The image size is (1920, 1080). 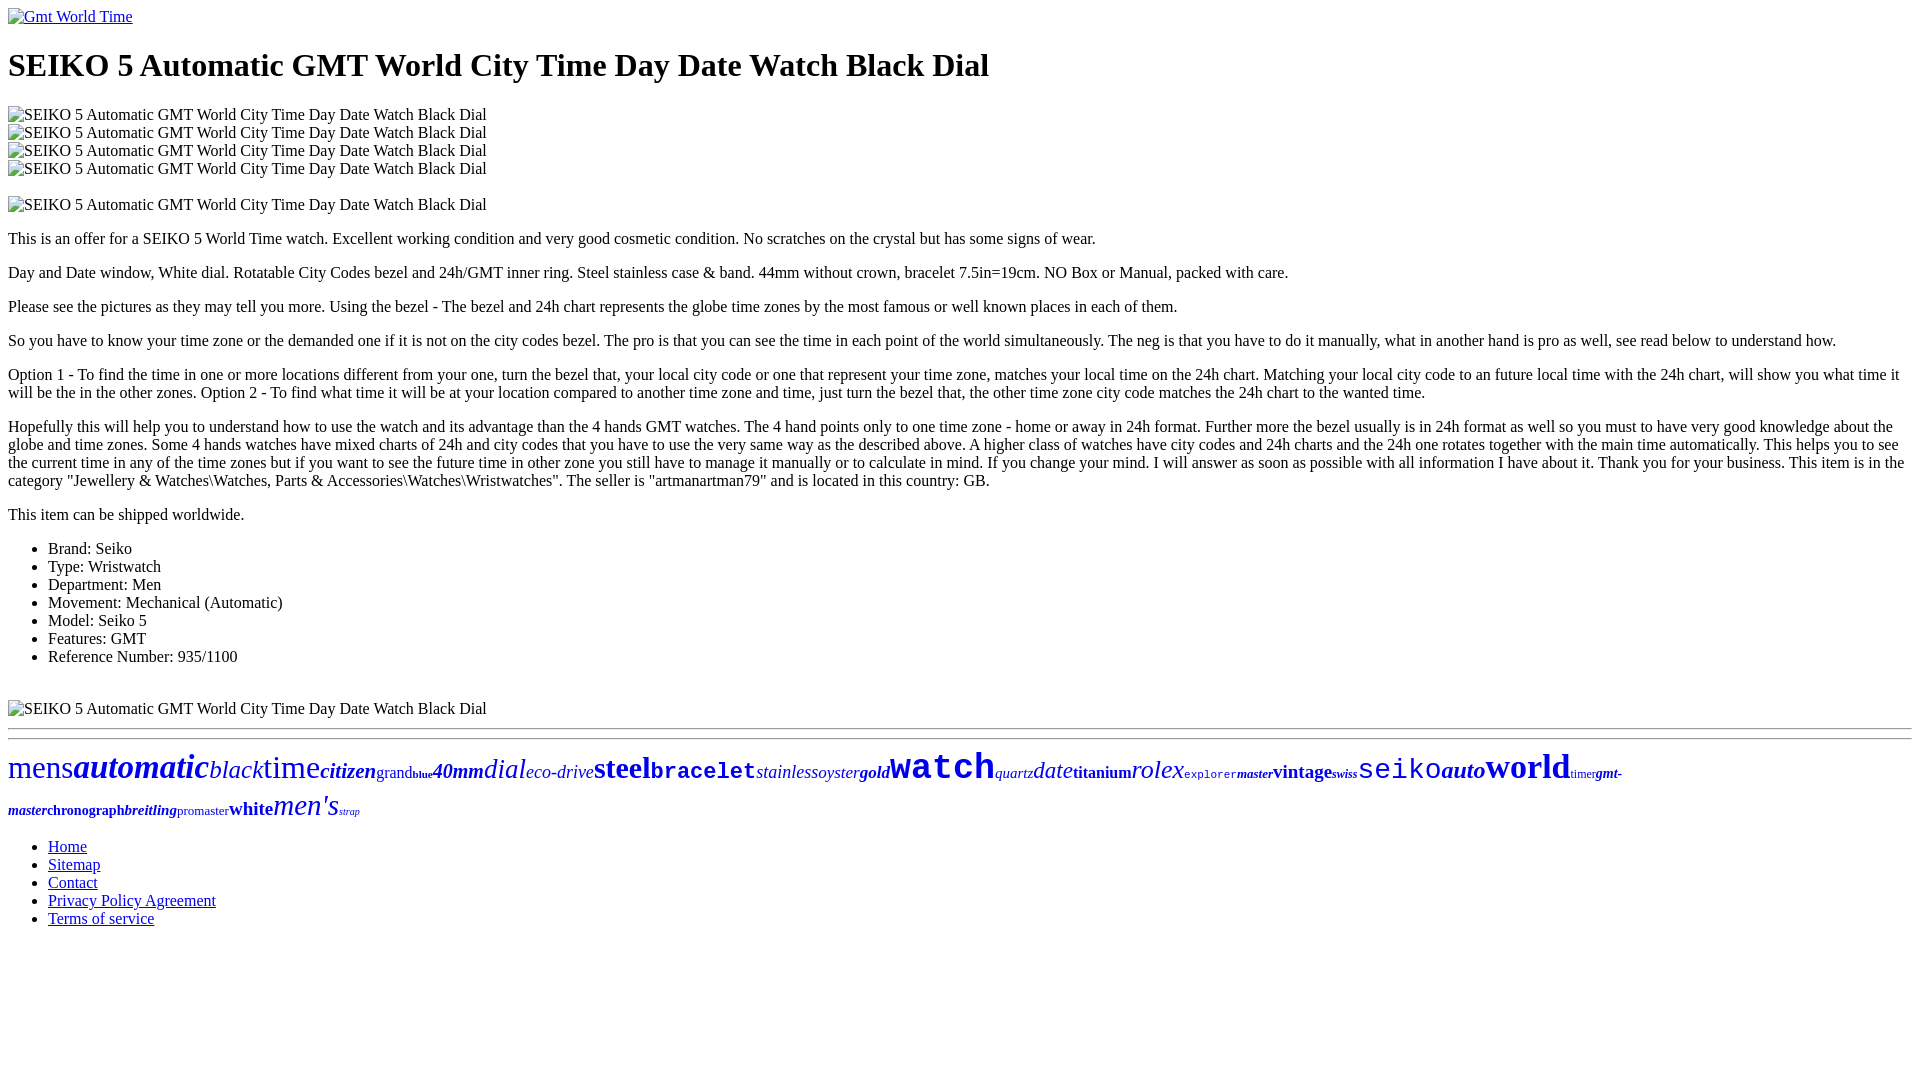 I want to click on grand, so click(x=394, y=772).